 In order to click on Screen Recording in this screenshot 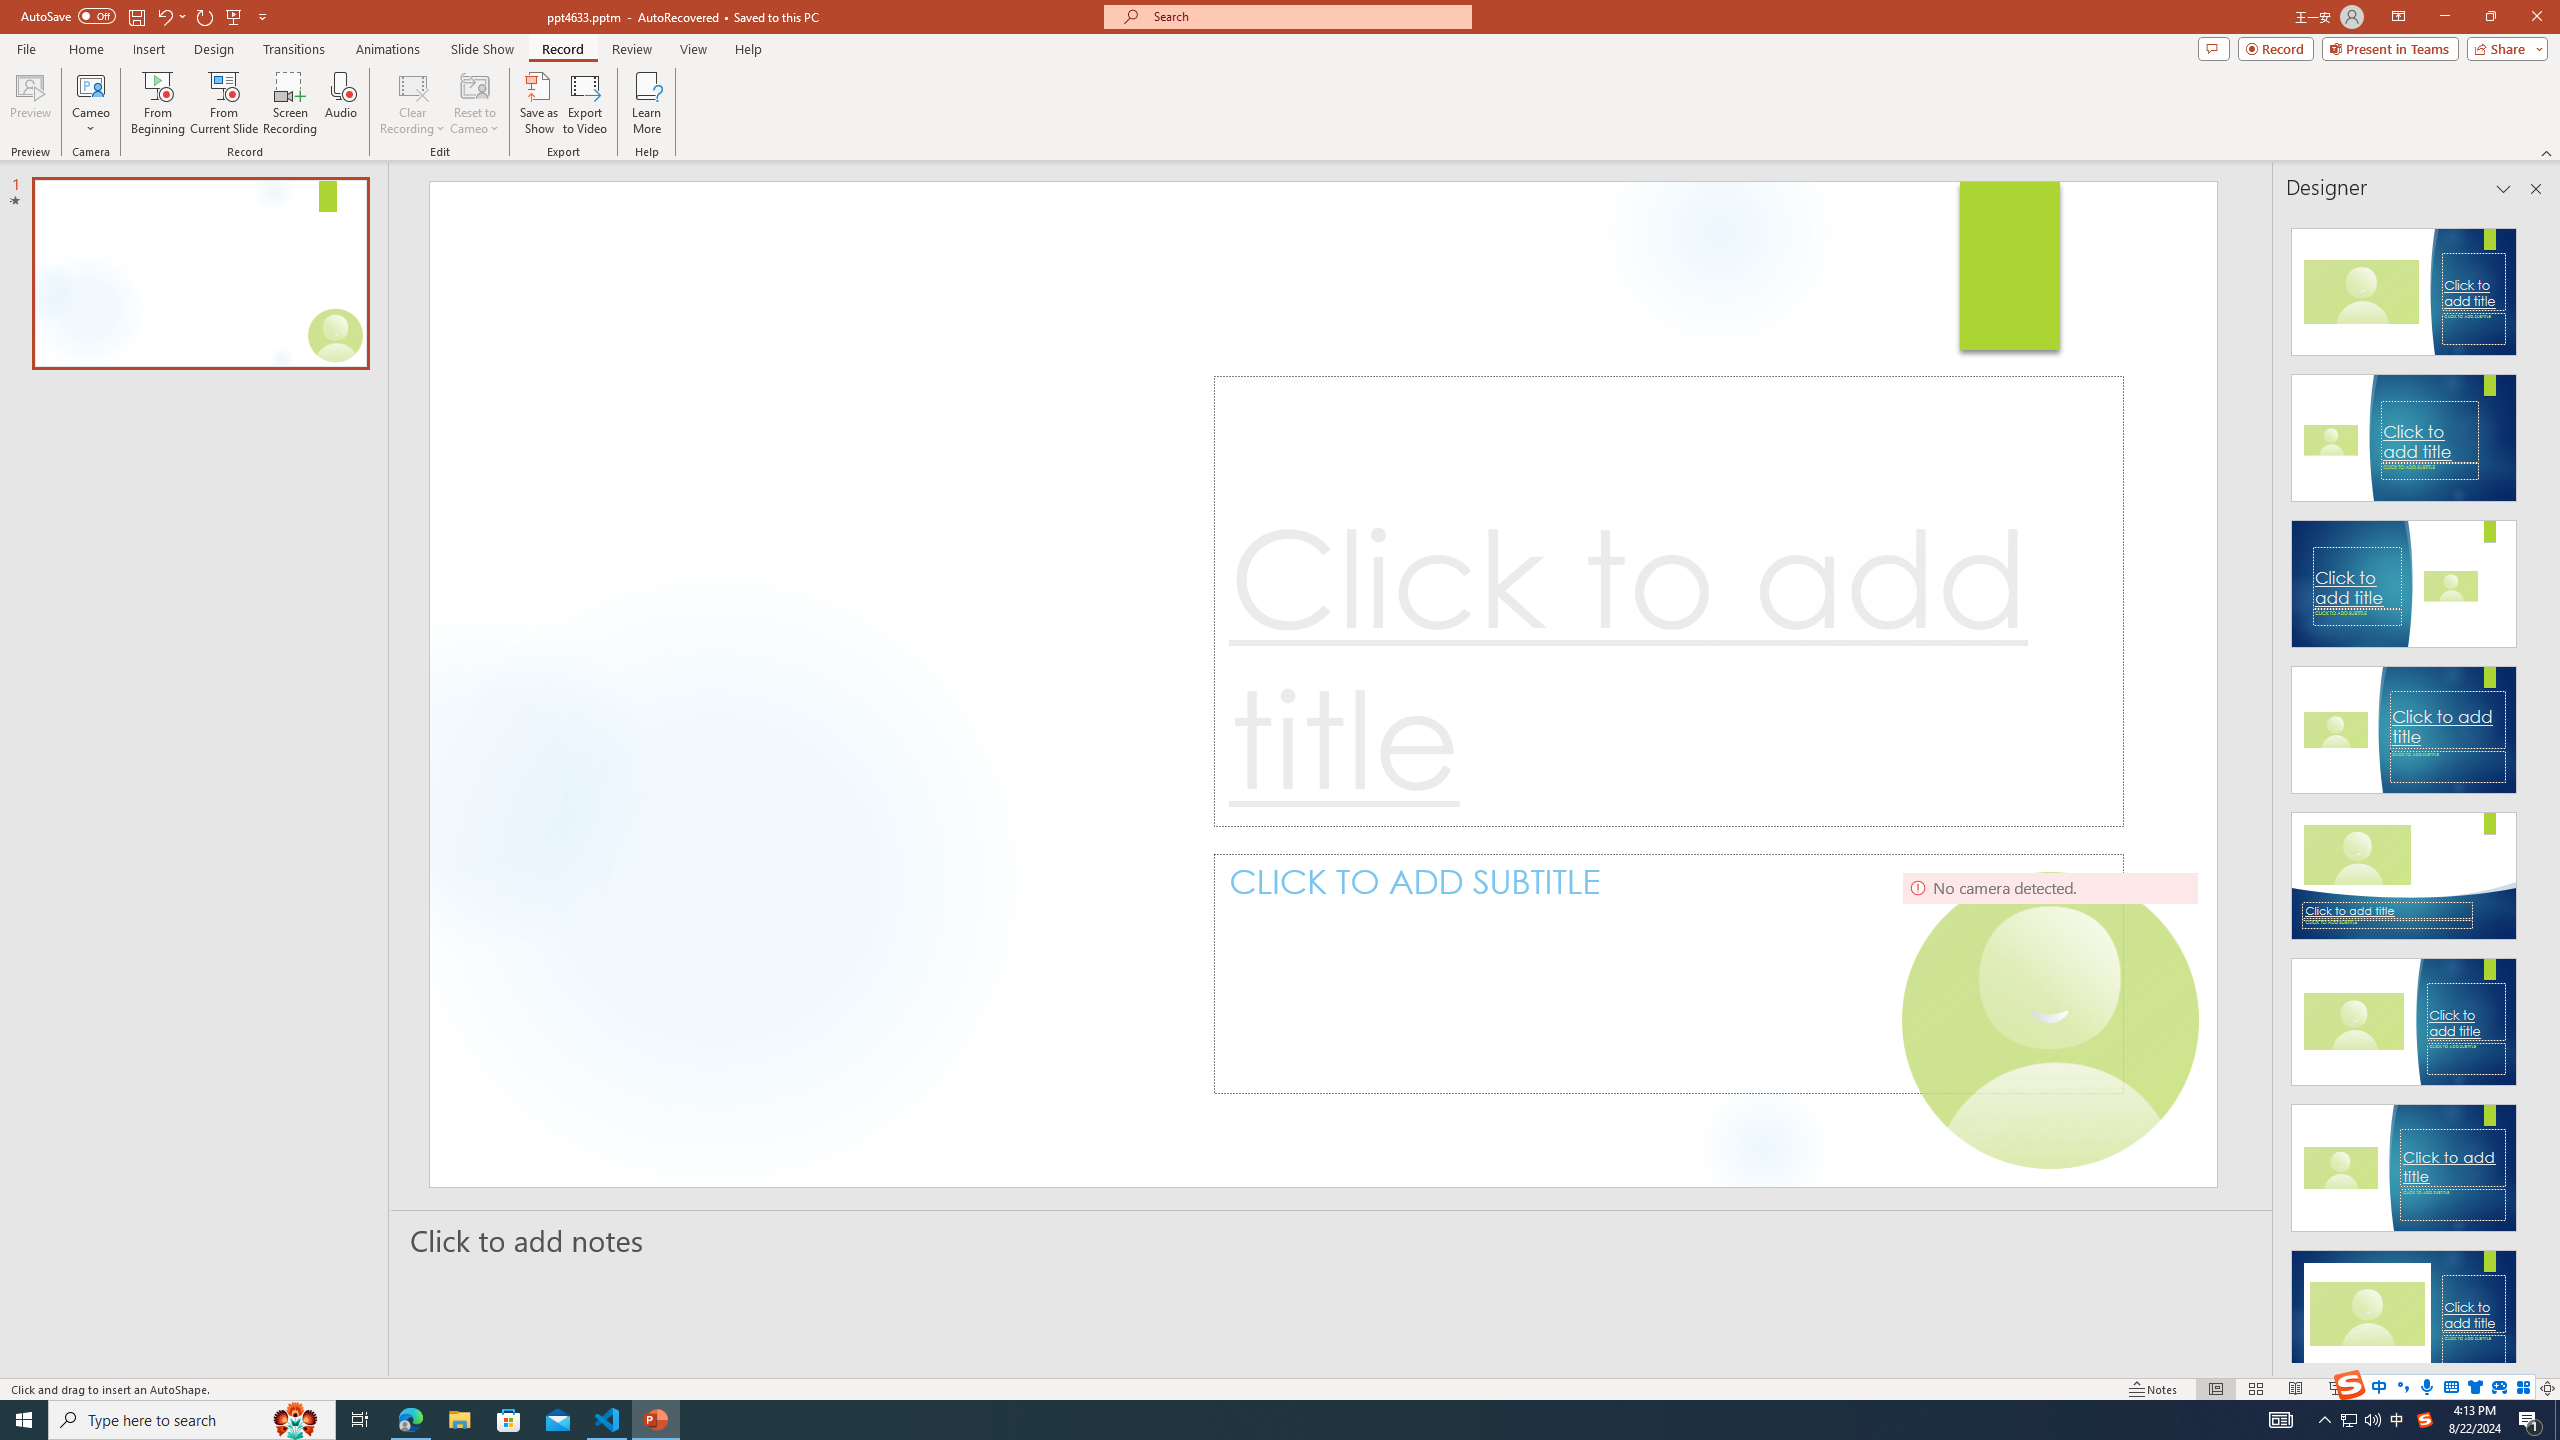, I will do `click(290, 103)`.